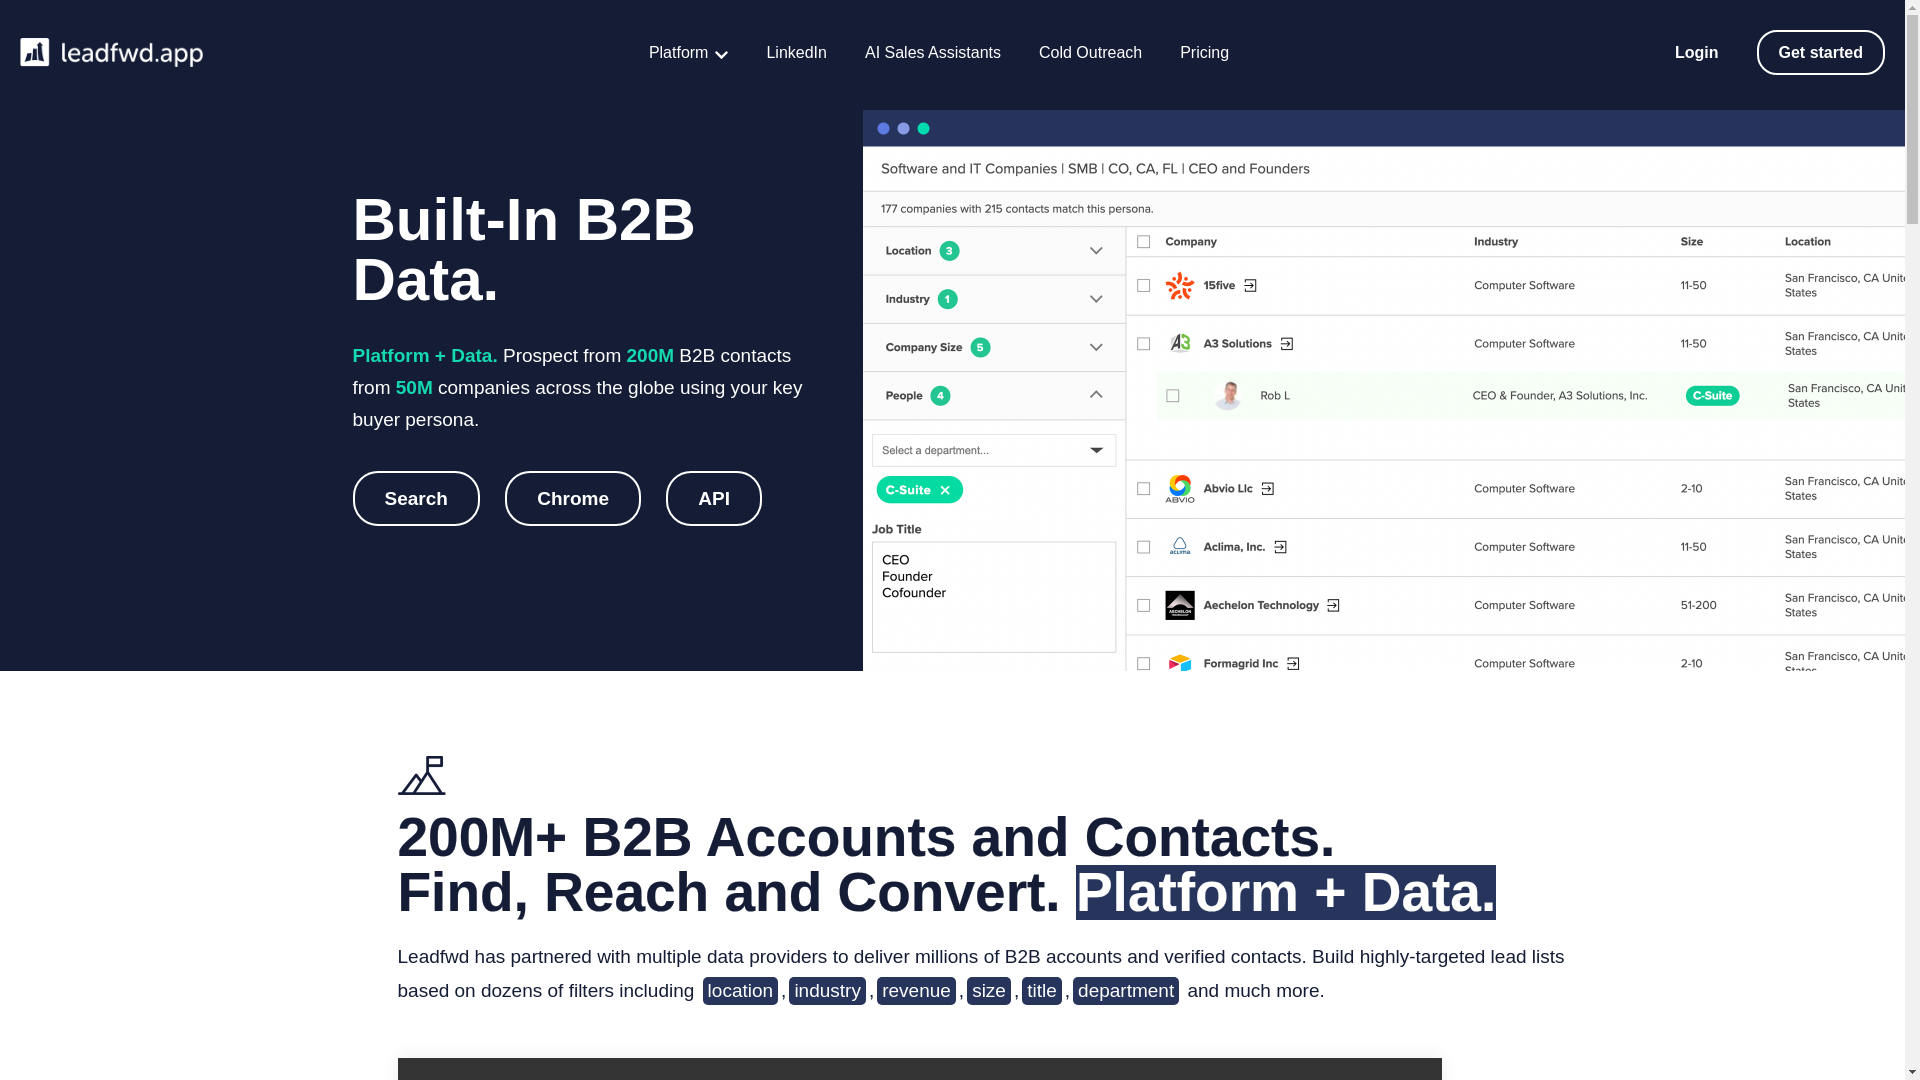  I want to click on Cold Outreach, so click(1090, 52).